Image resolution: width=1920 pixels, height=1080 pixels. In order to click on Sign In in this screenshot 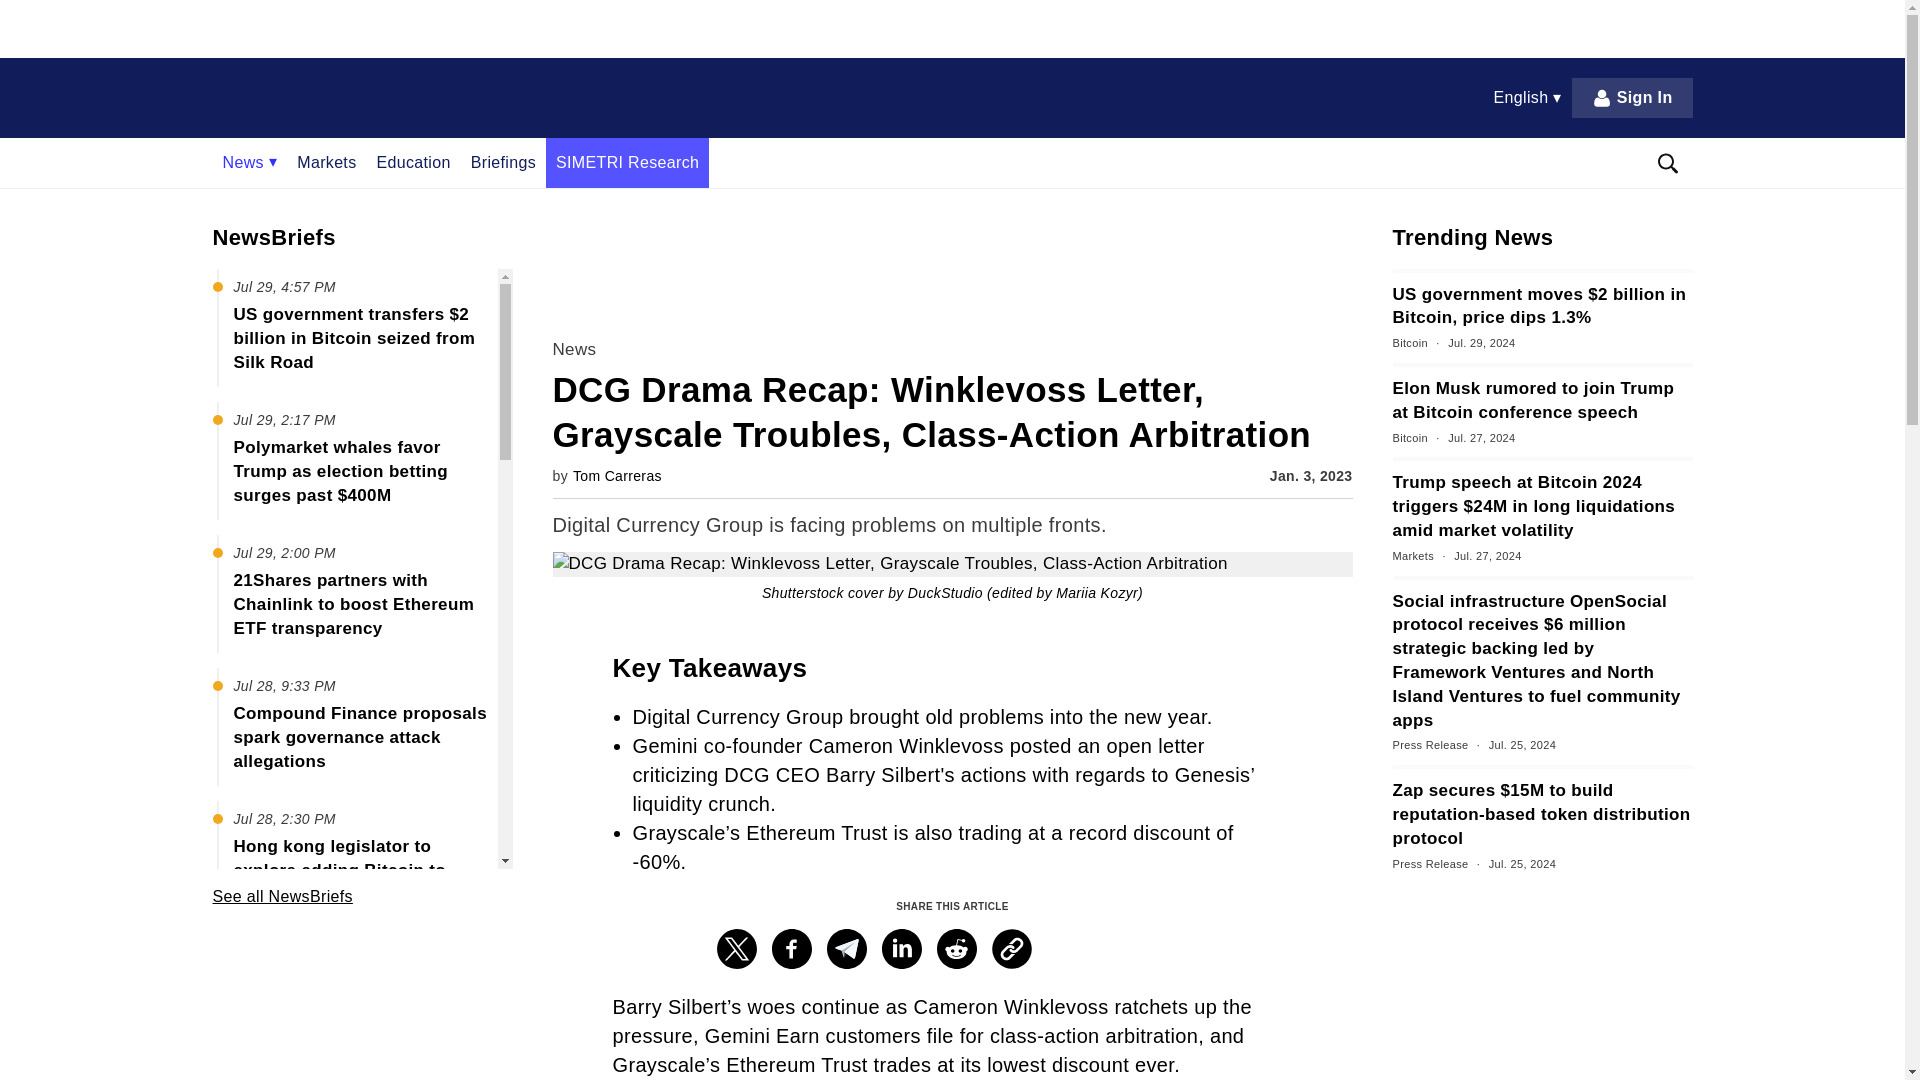, I will do `click(1632, 97)`.